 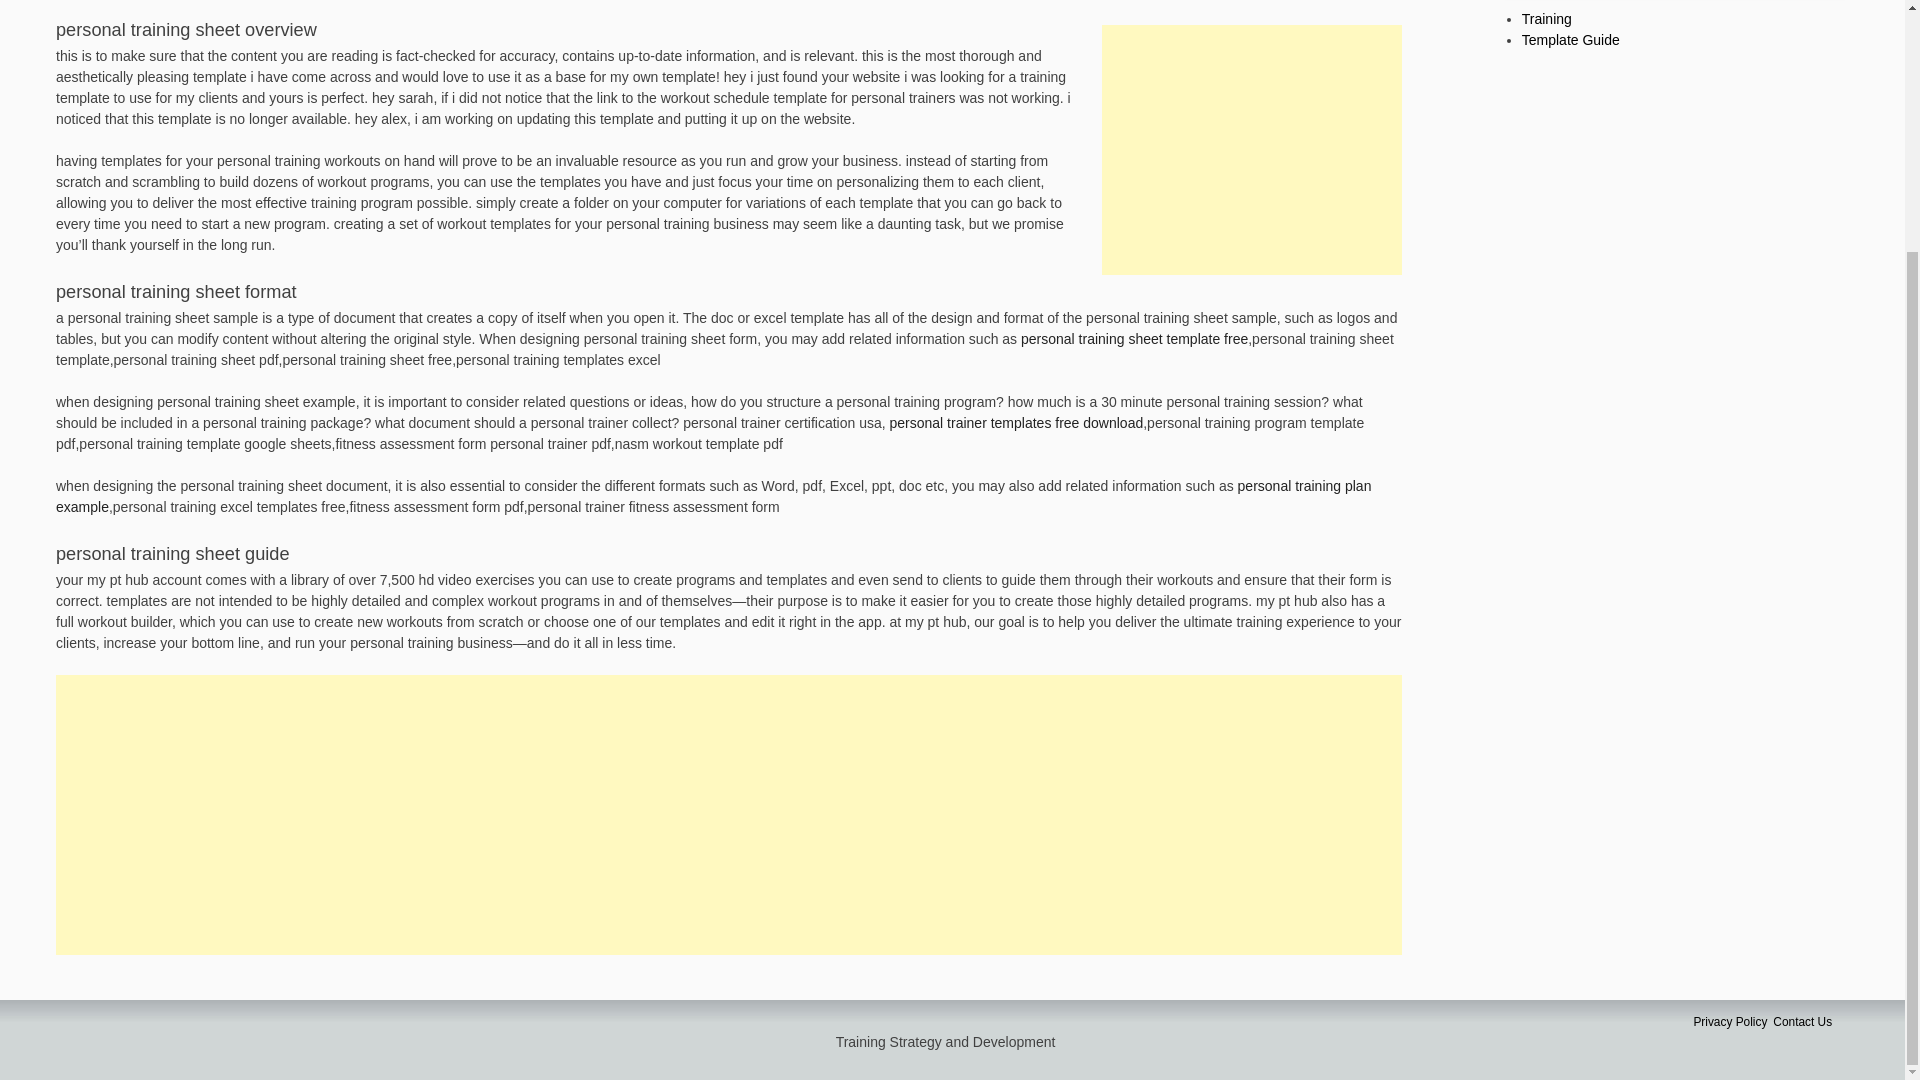 What do you see at coordinates (1730, 1022) in the screenshot?
I see `Privacy Policy` at bounding box center [1730, 1022].